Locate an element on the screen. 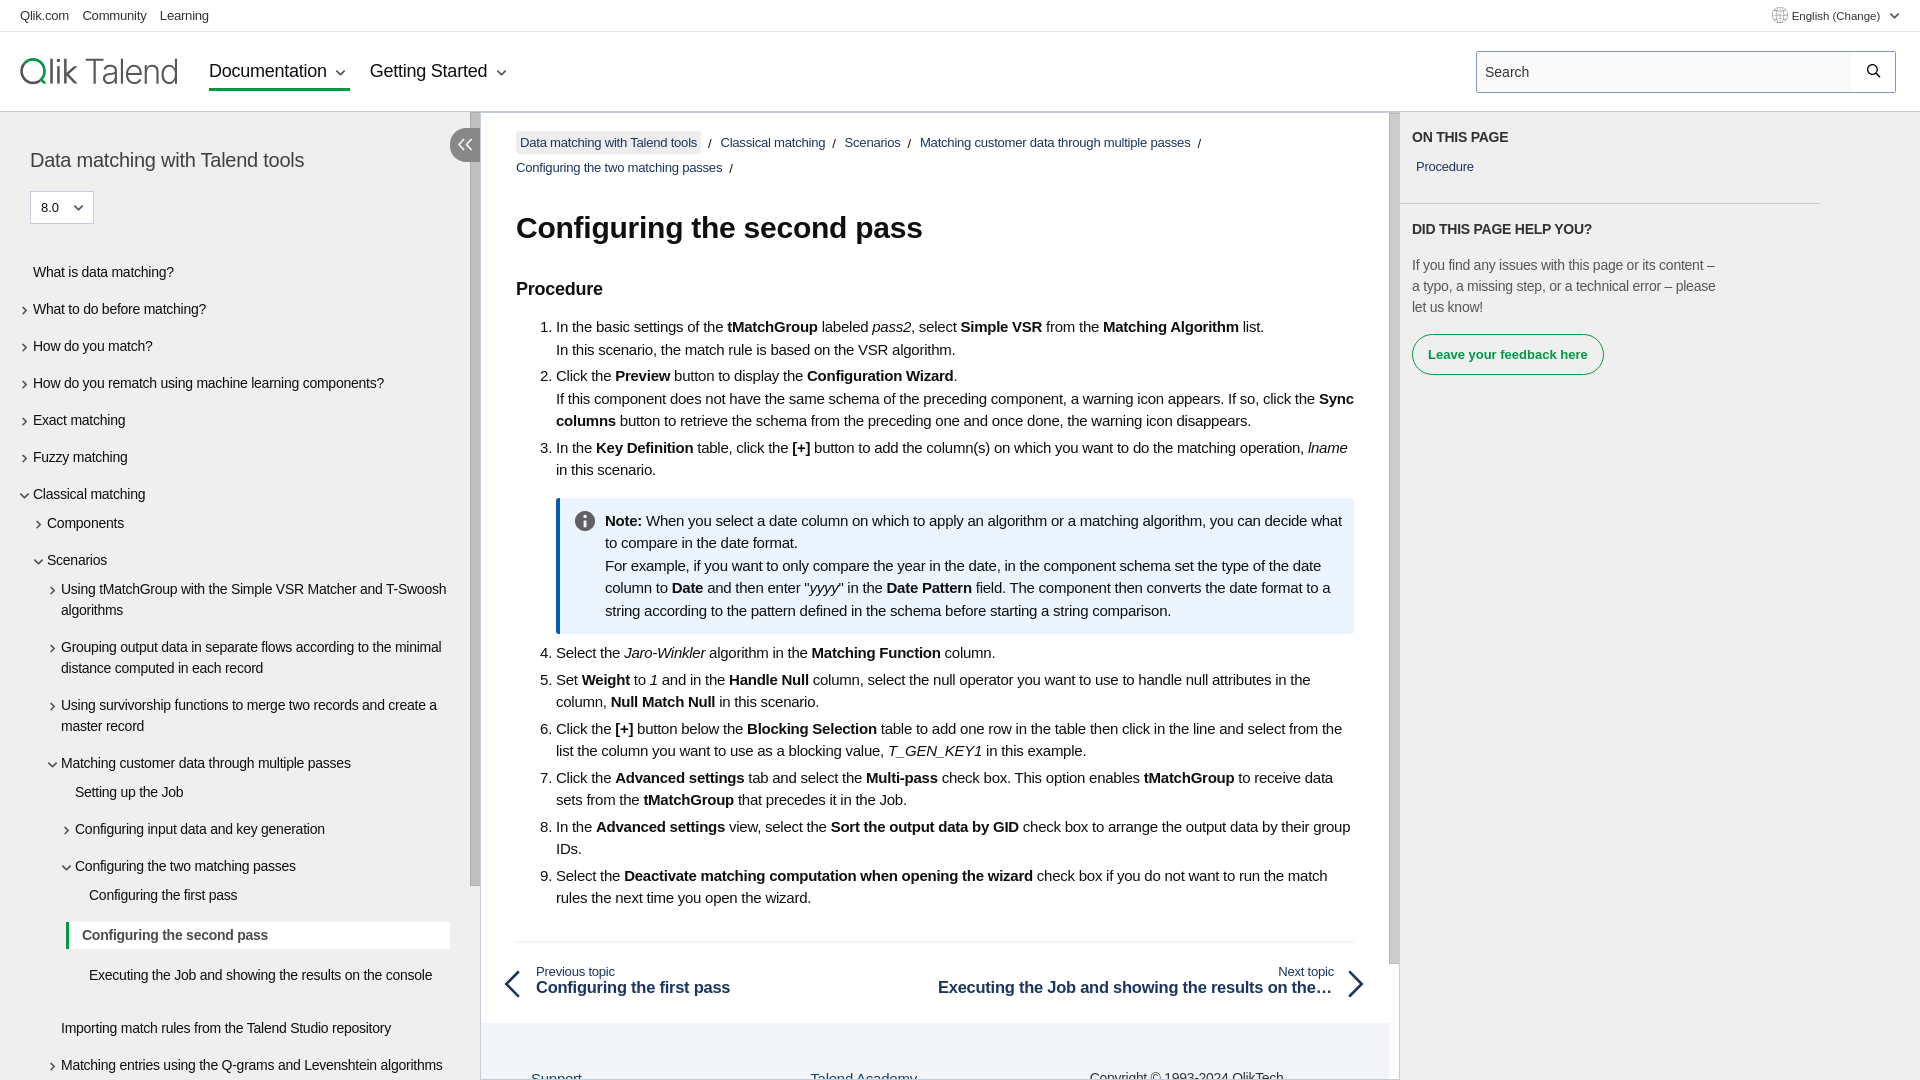 Image resolution: width=1920 pixels, height=1080 pixels. Community is located at coordinates (114, 14).